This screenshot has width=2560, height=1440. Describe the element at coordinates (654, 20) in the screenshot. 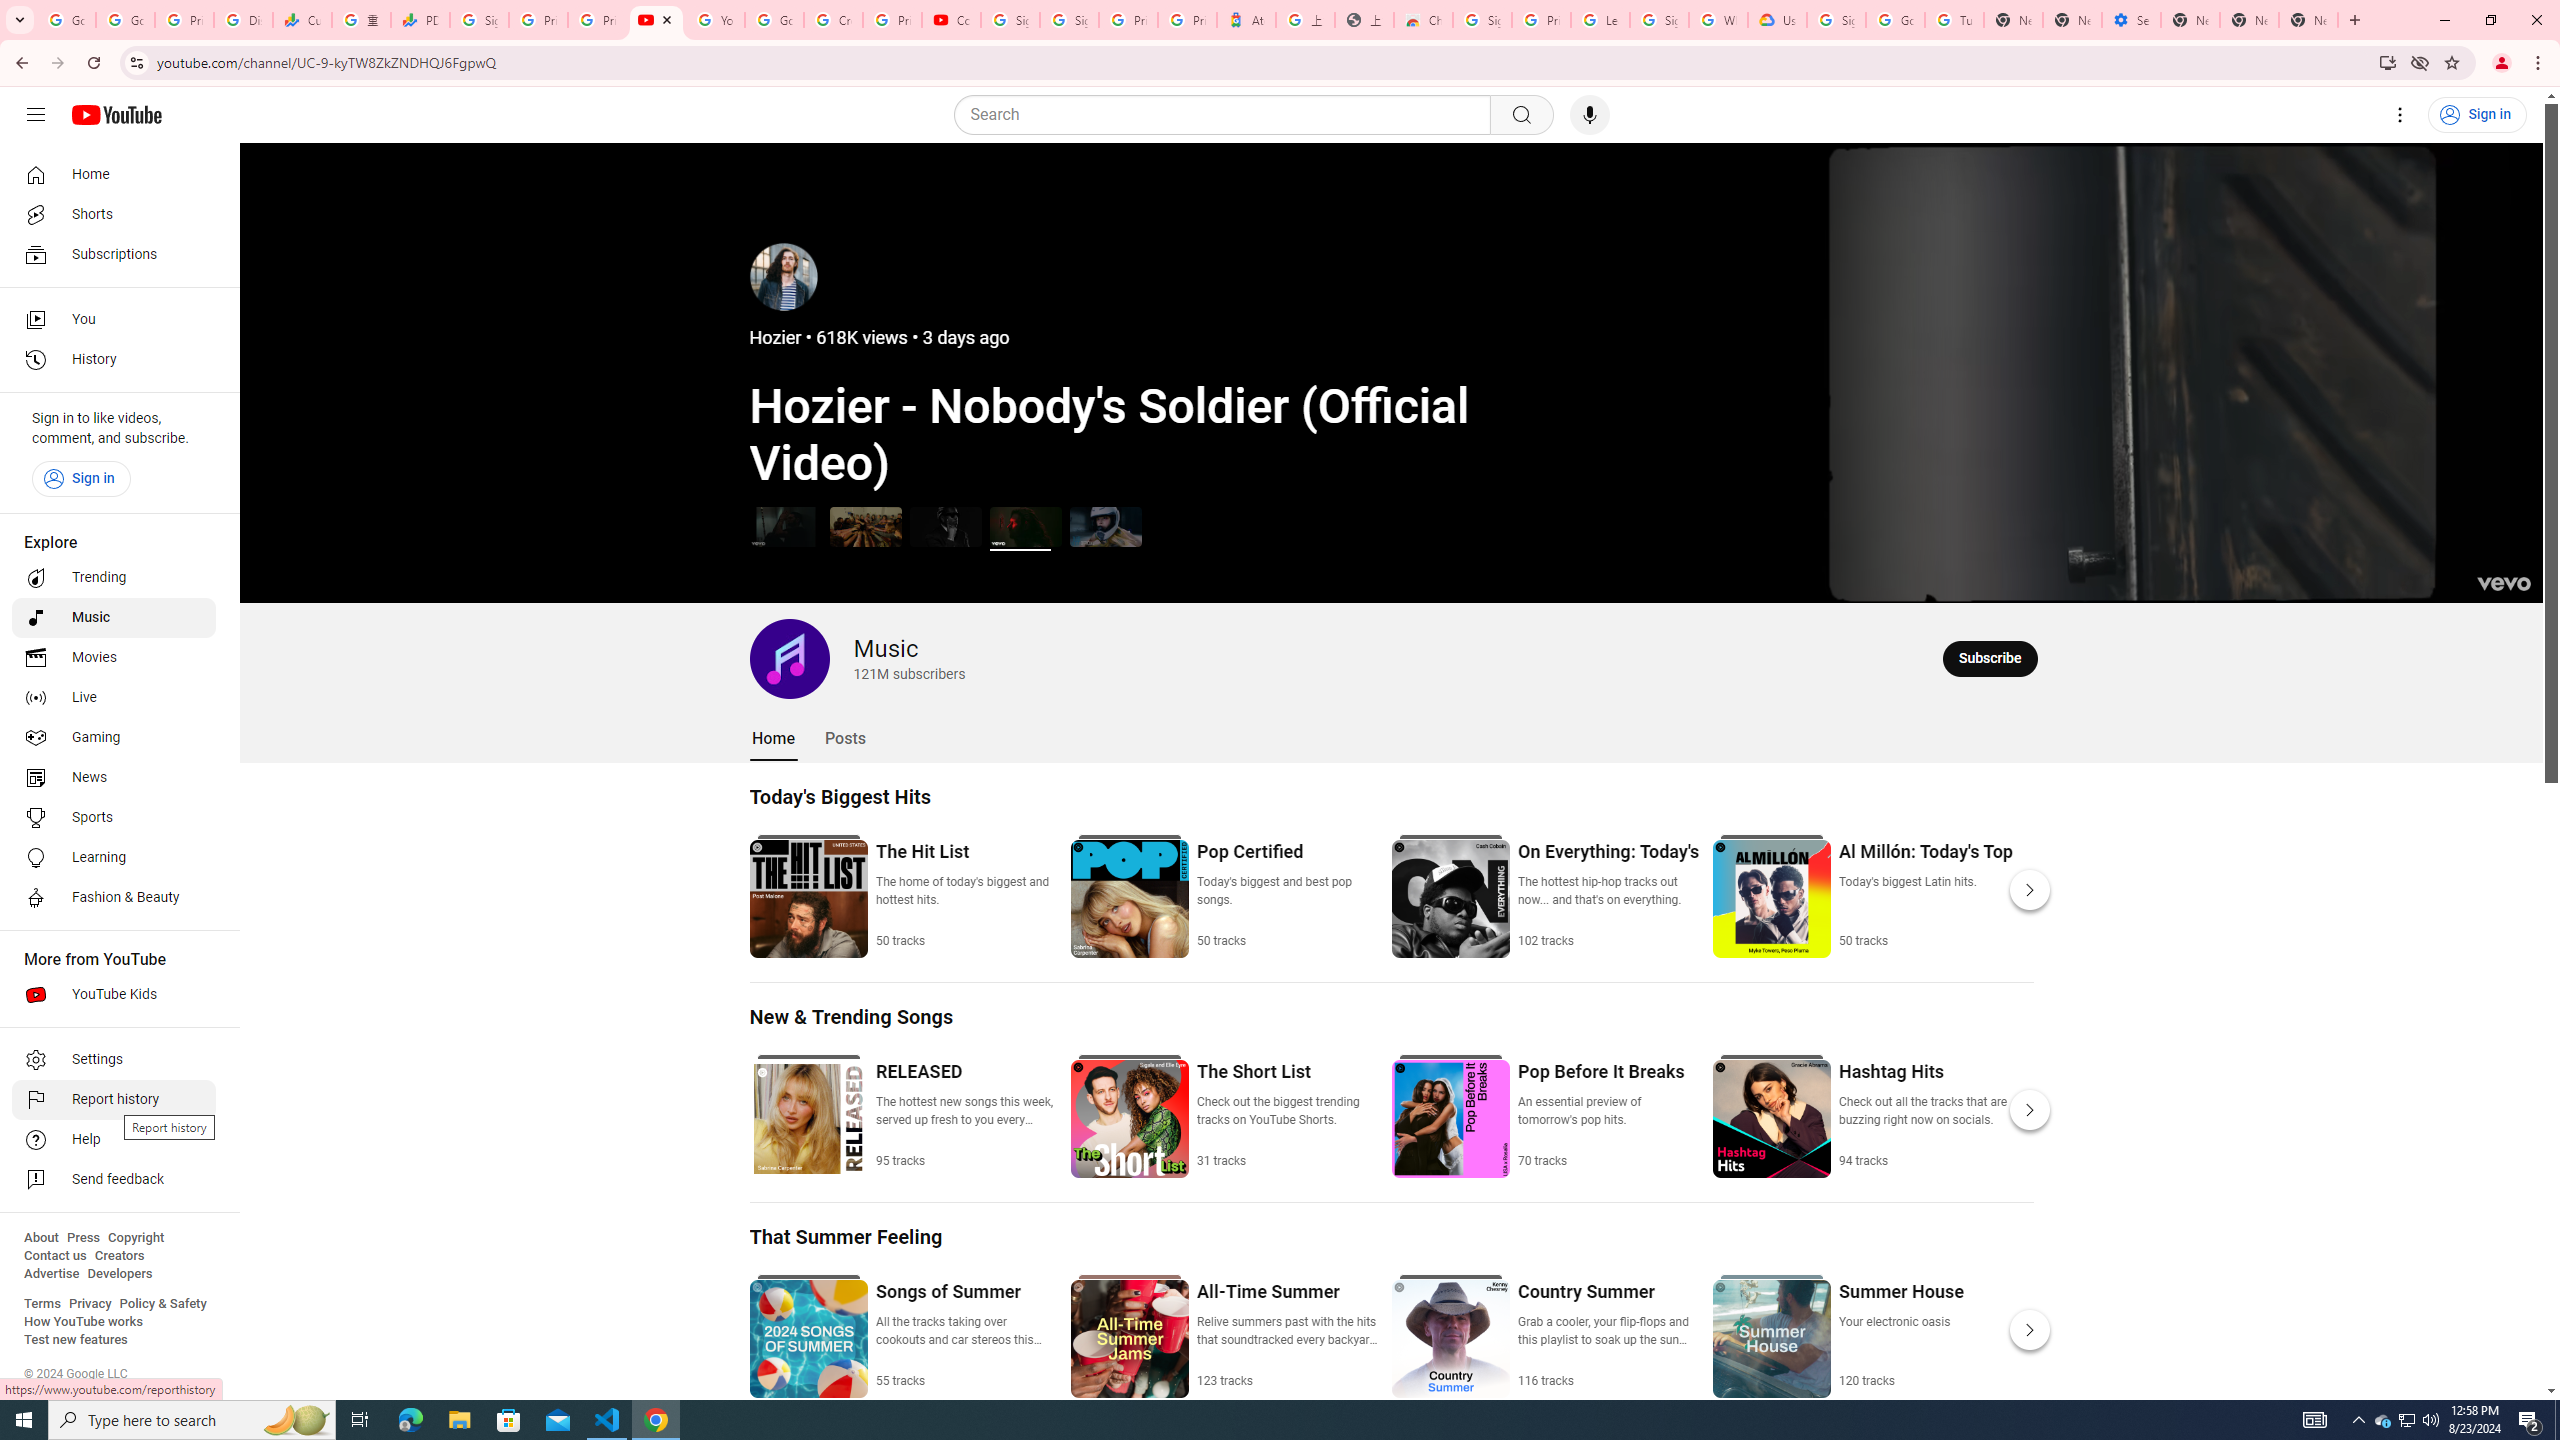

I see `The Music Channel - YouTube` at that location.